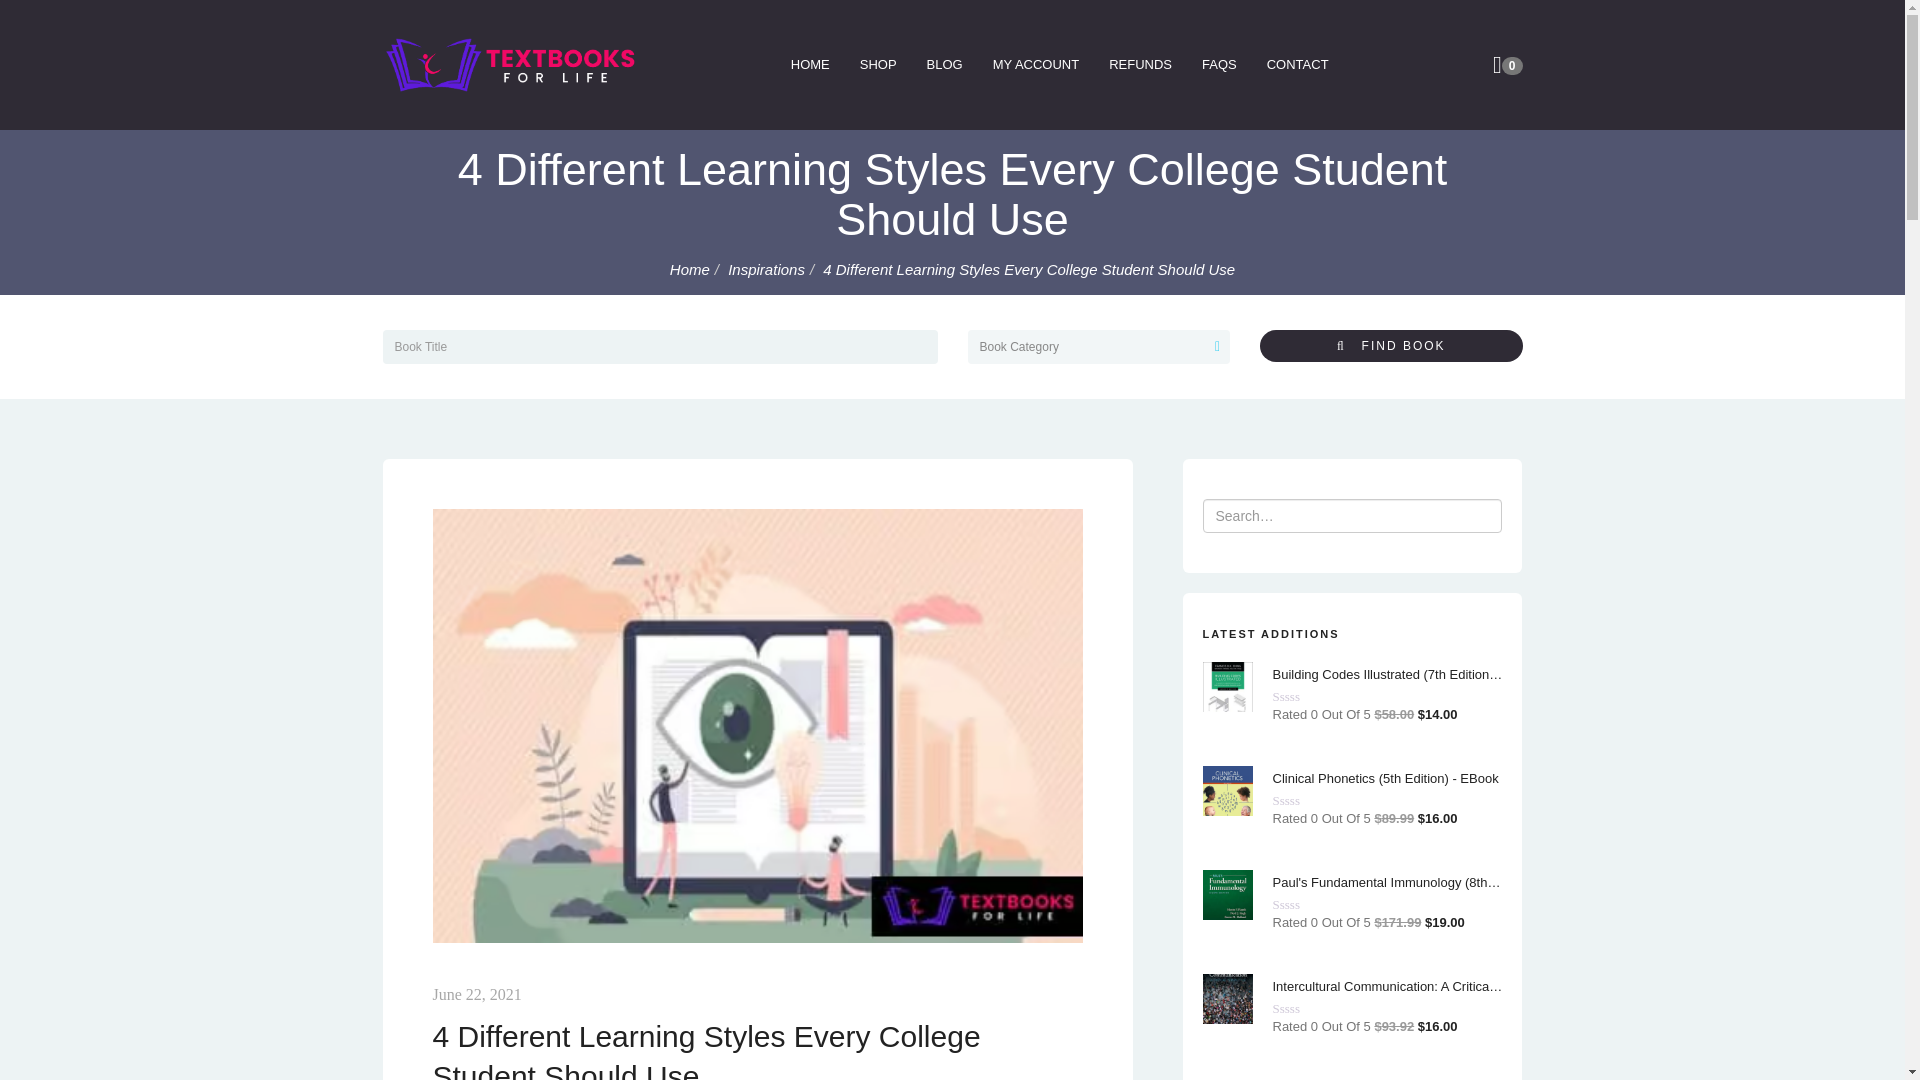  Describe the element at coordinates (1390, 346) in the screenshot. I see `  FIND BOOK` at that location.